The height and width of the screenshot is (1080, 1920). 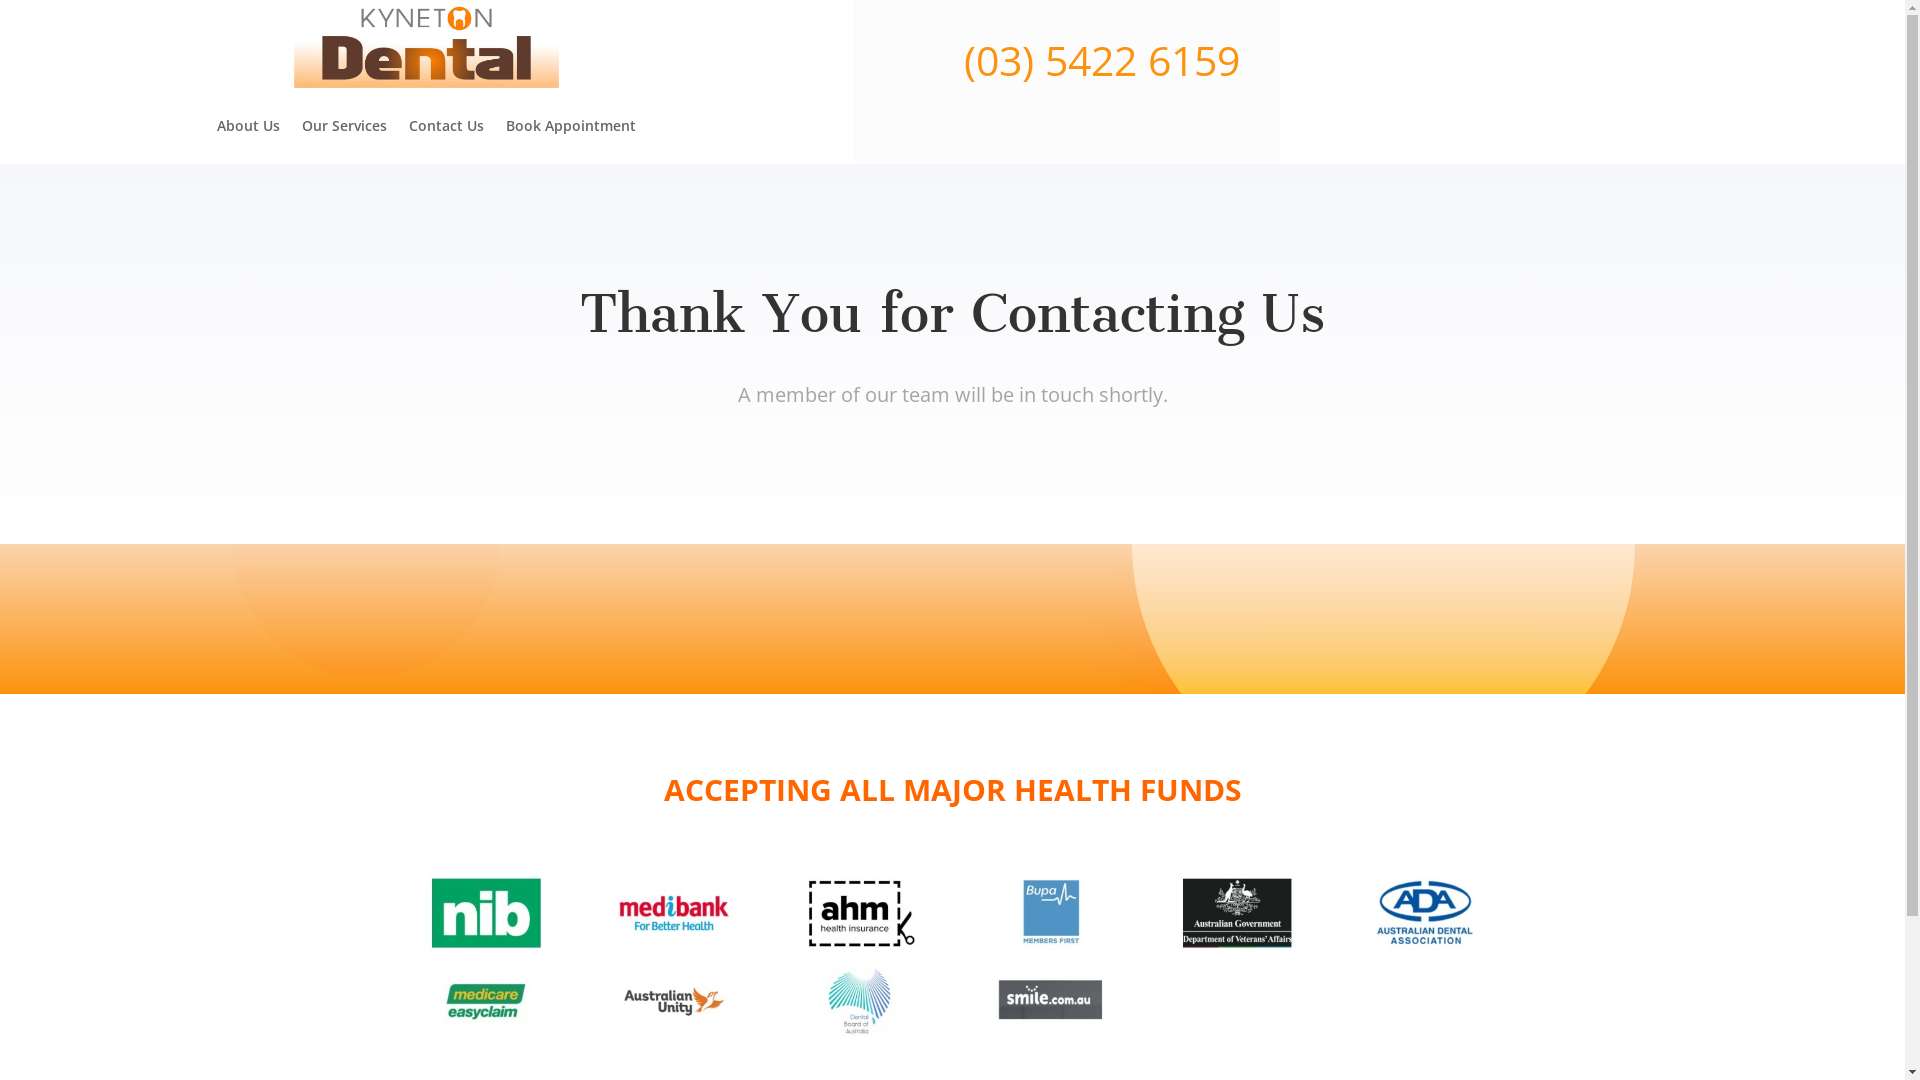 What do you see at coordinates (571, 126) in the screenshot?
I see `Book Appointment` at bounding box center [571, 126].